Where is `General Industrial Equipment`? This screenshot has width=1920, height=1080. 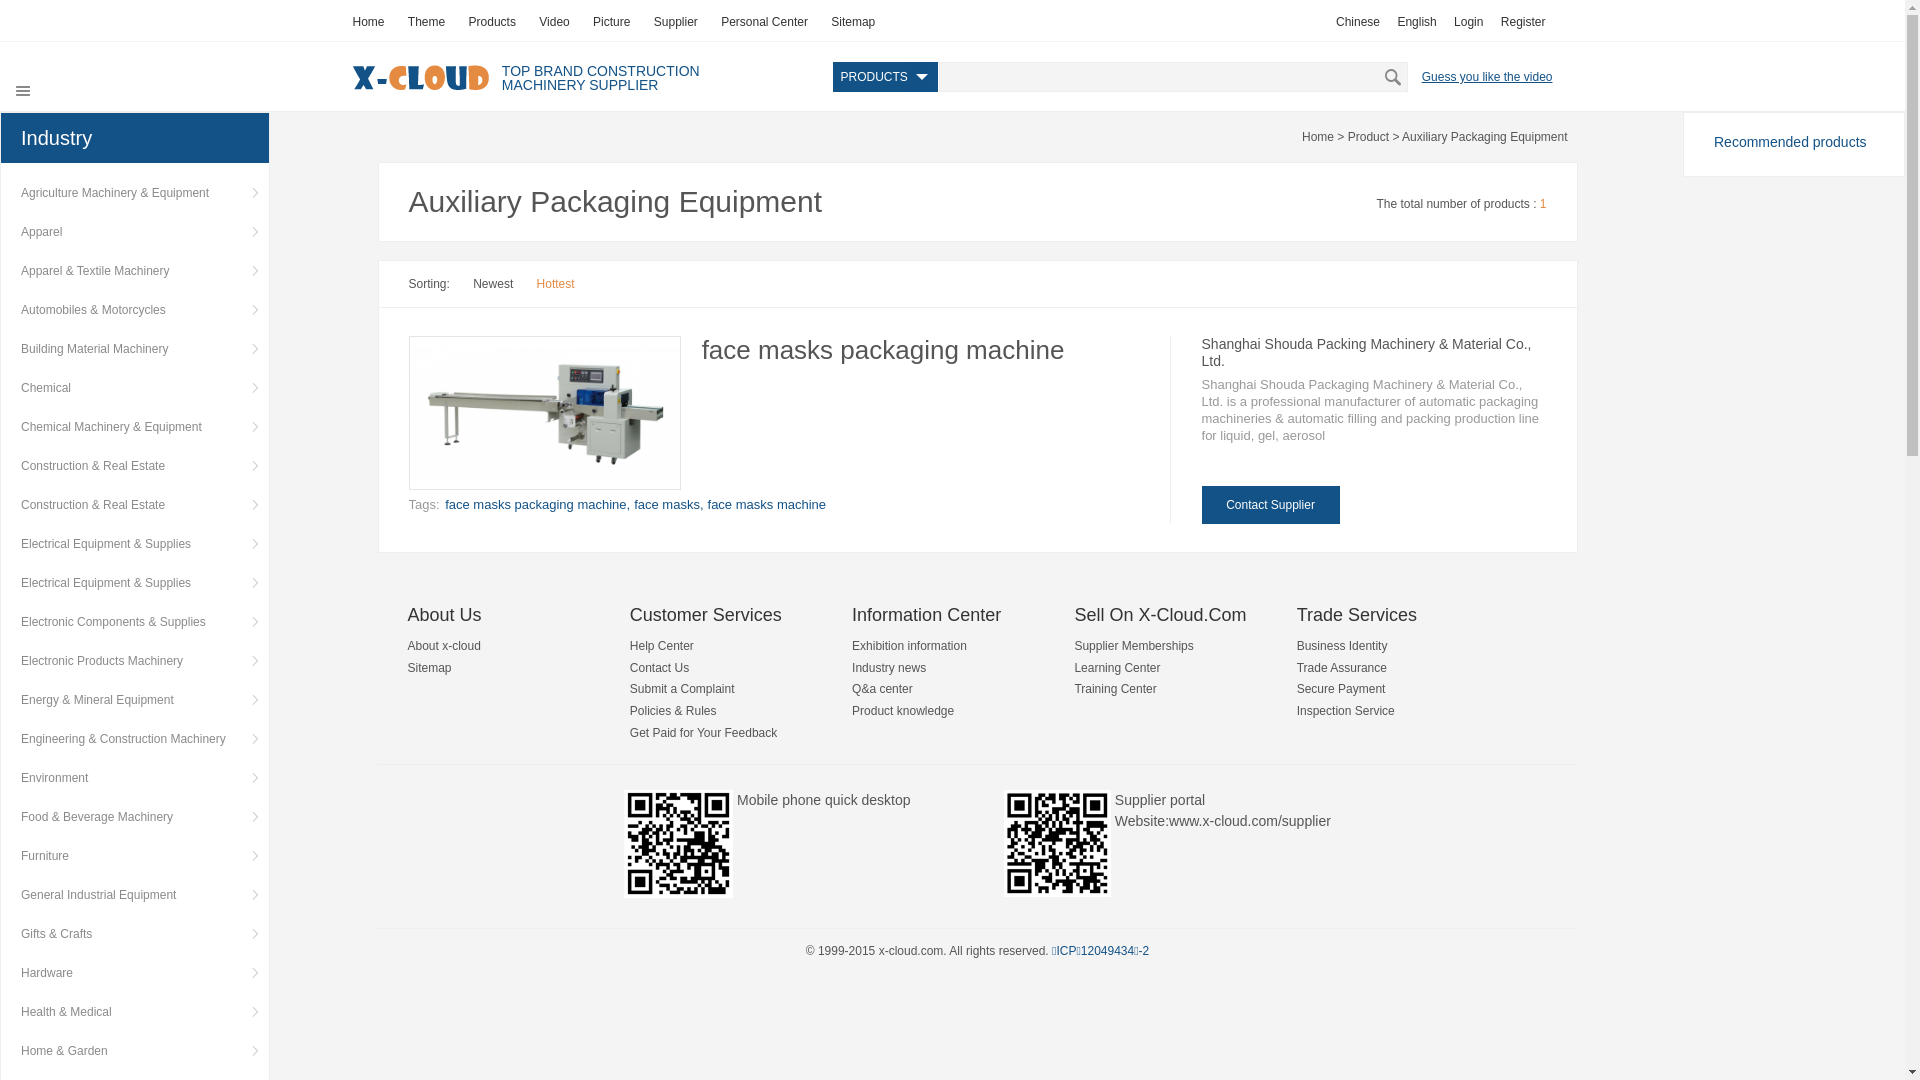
General Industrial Equipment is located at coordinates (135, 895).